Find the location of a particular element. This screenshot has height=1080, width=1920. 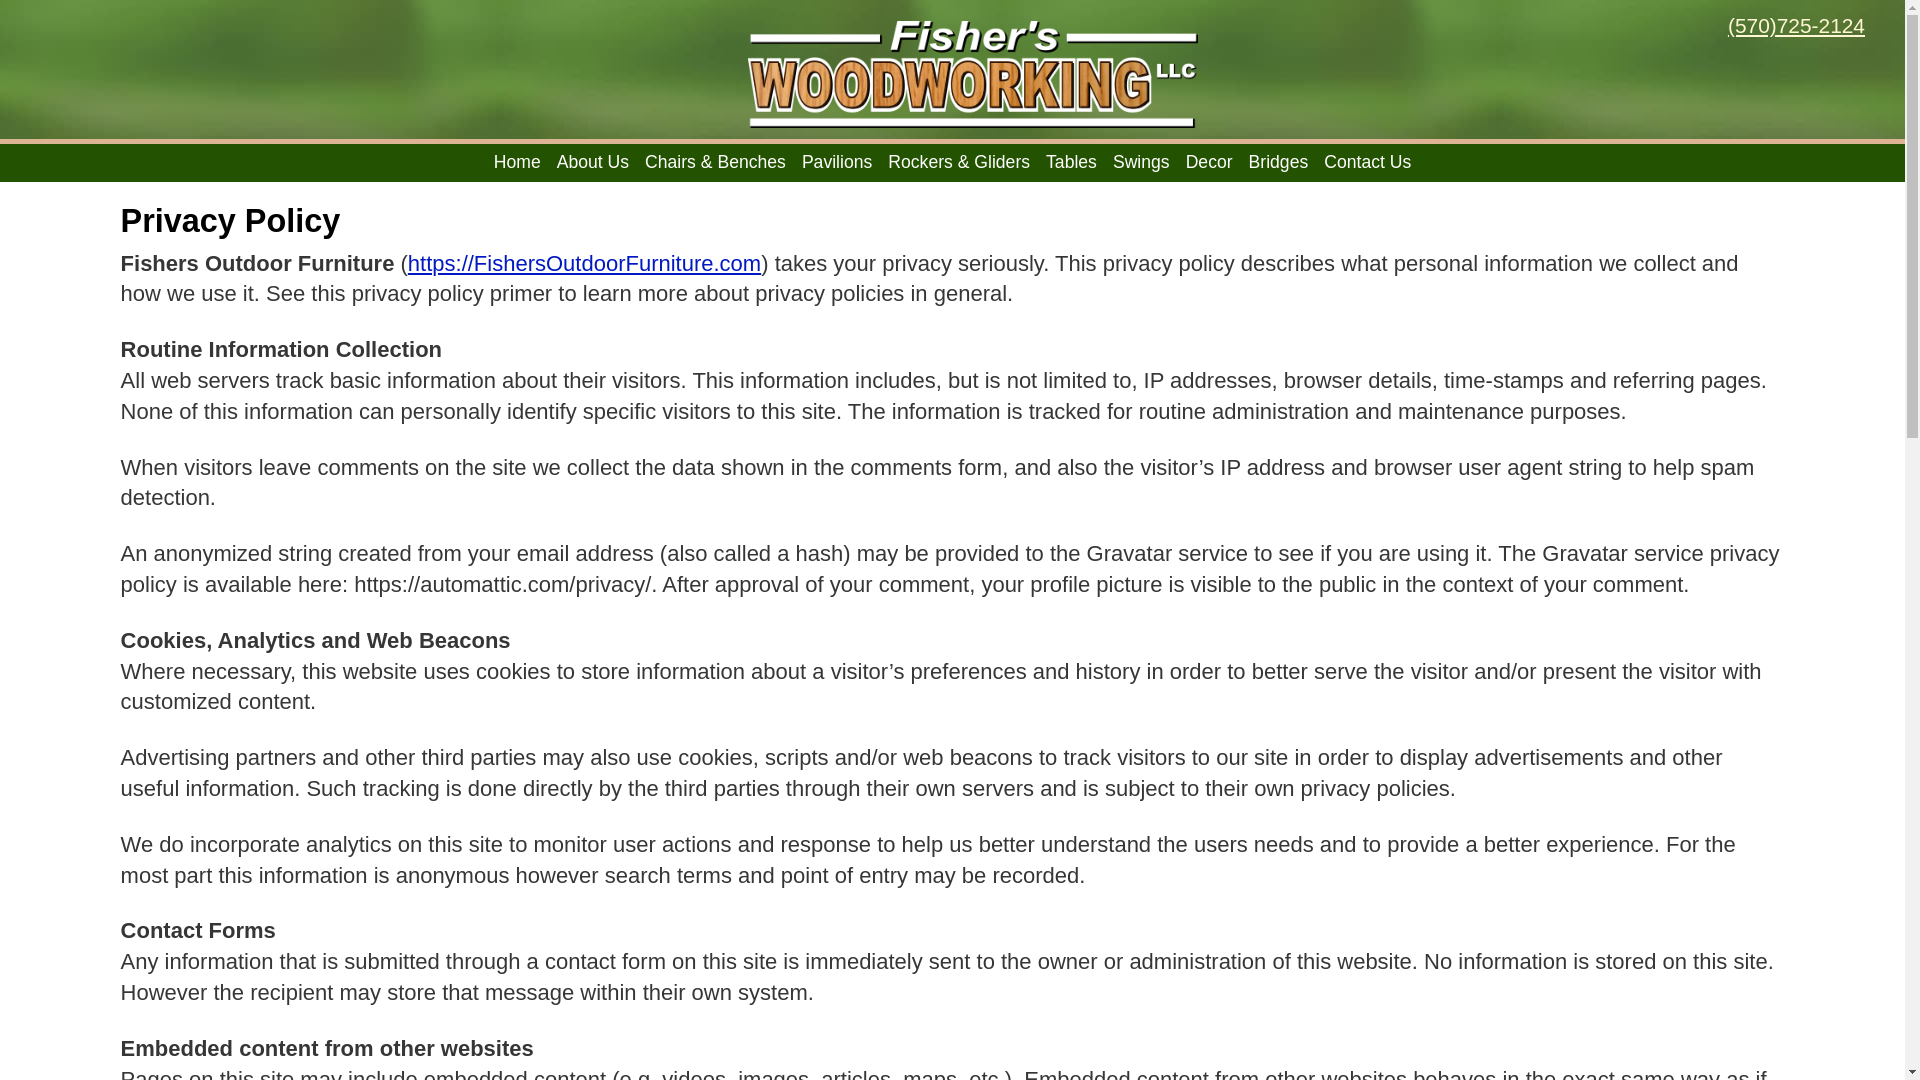

About Us is located at coordinates (592, 162).